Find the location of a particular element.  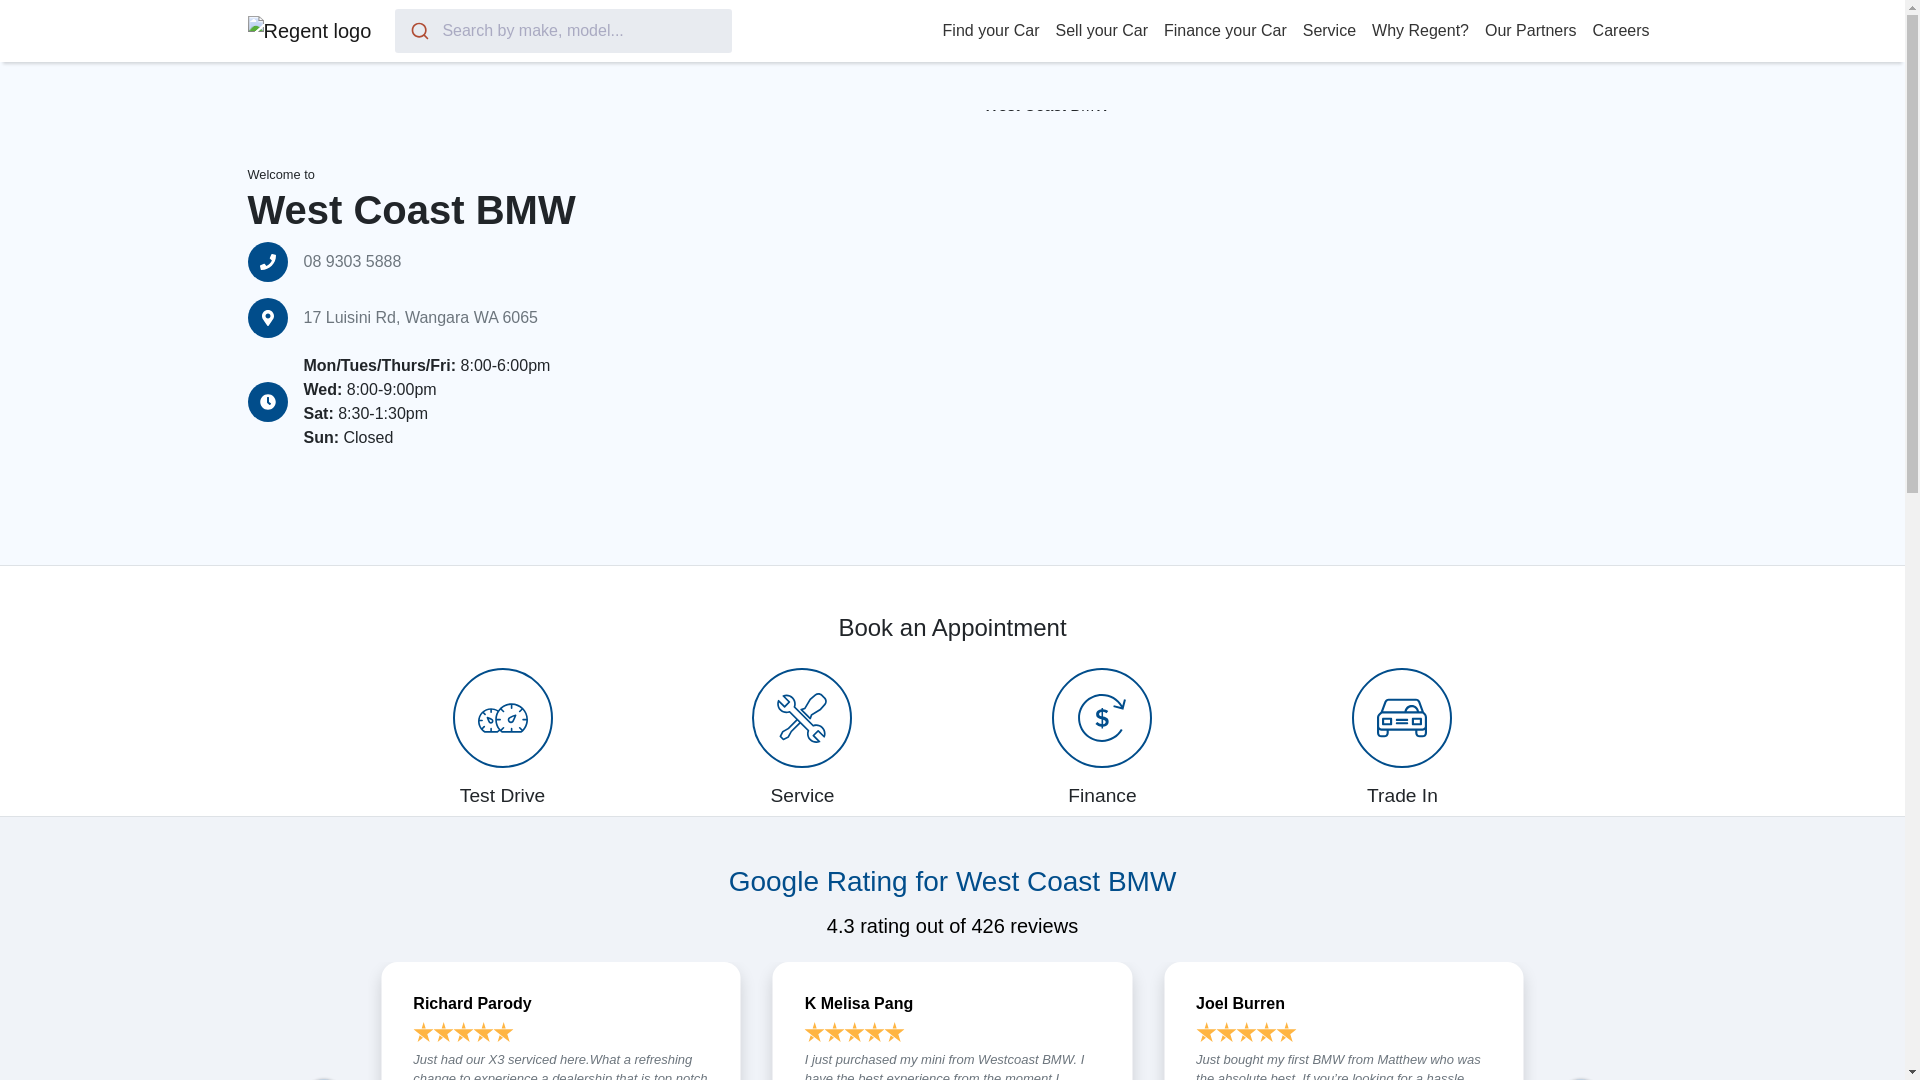

Submit is located at coordinates (418, 30).